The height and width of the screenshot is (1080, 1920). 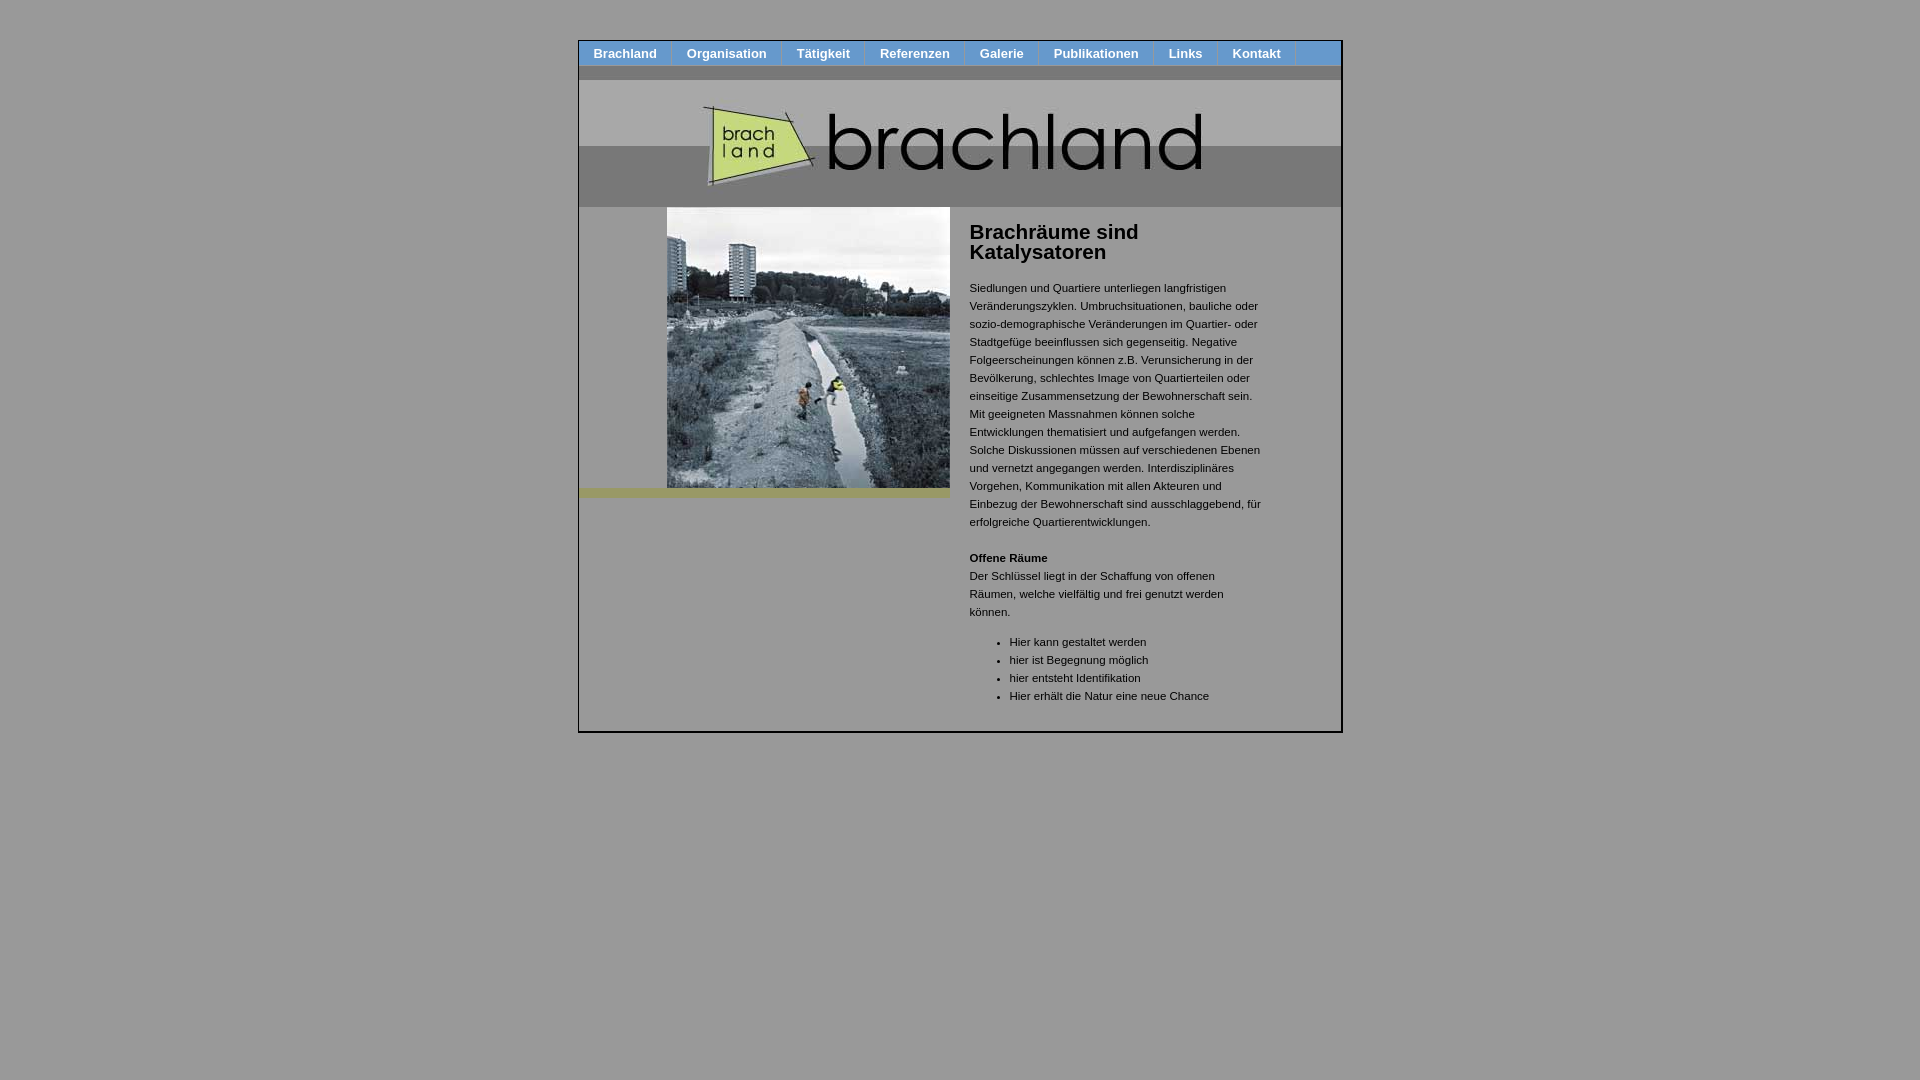 What do you see at coordinates (1257, 54) in the screenshot?
I see `Kontakt` at bounding box center [1257, 54].